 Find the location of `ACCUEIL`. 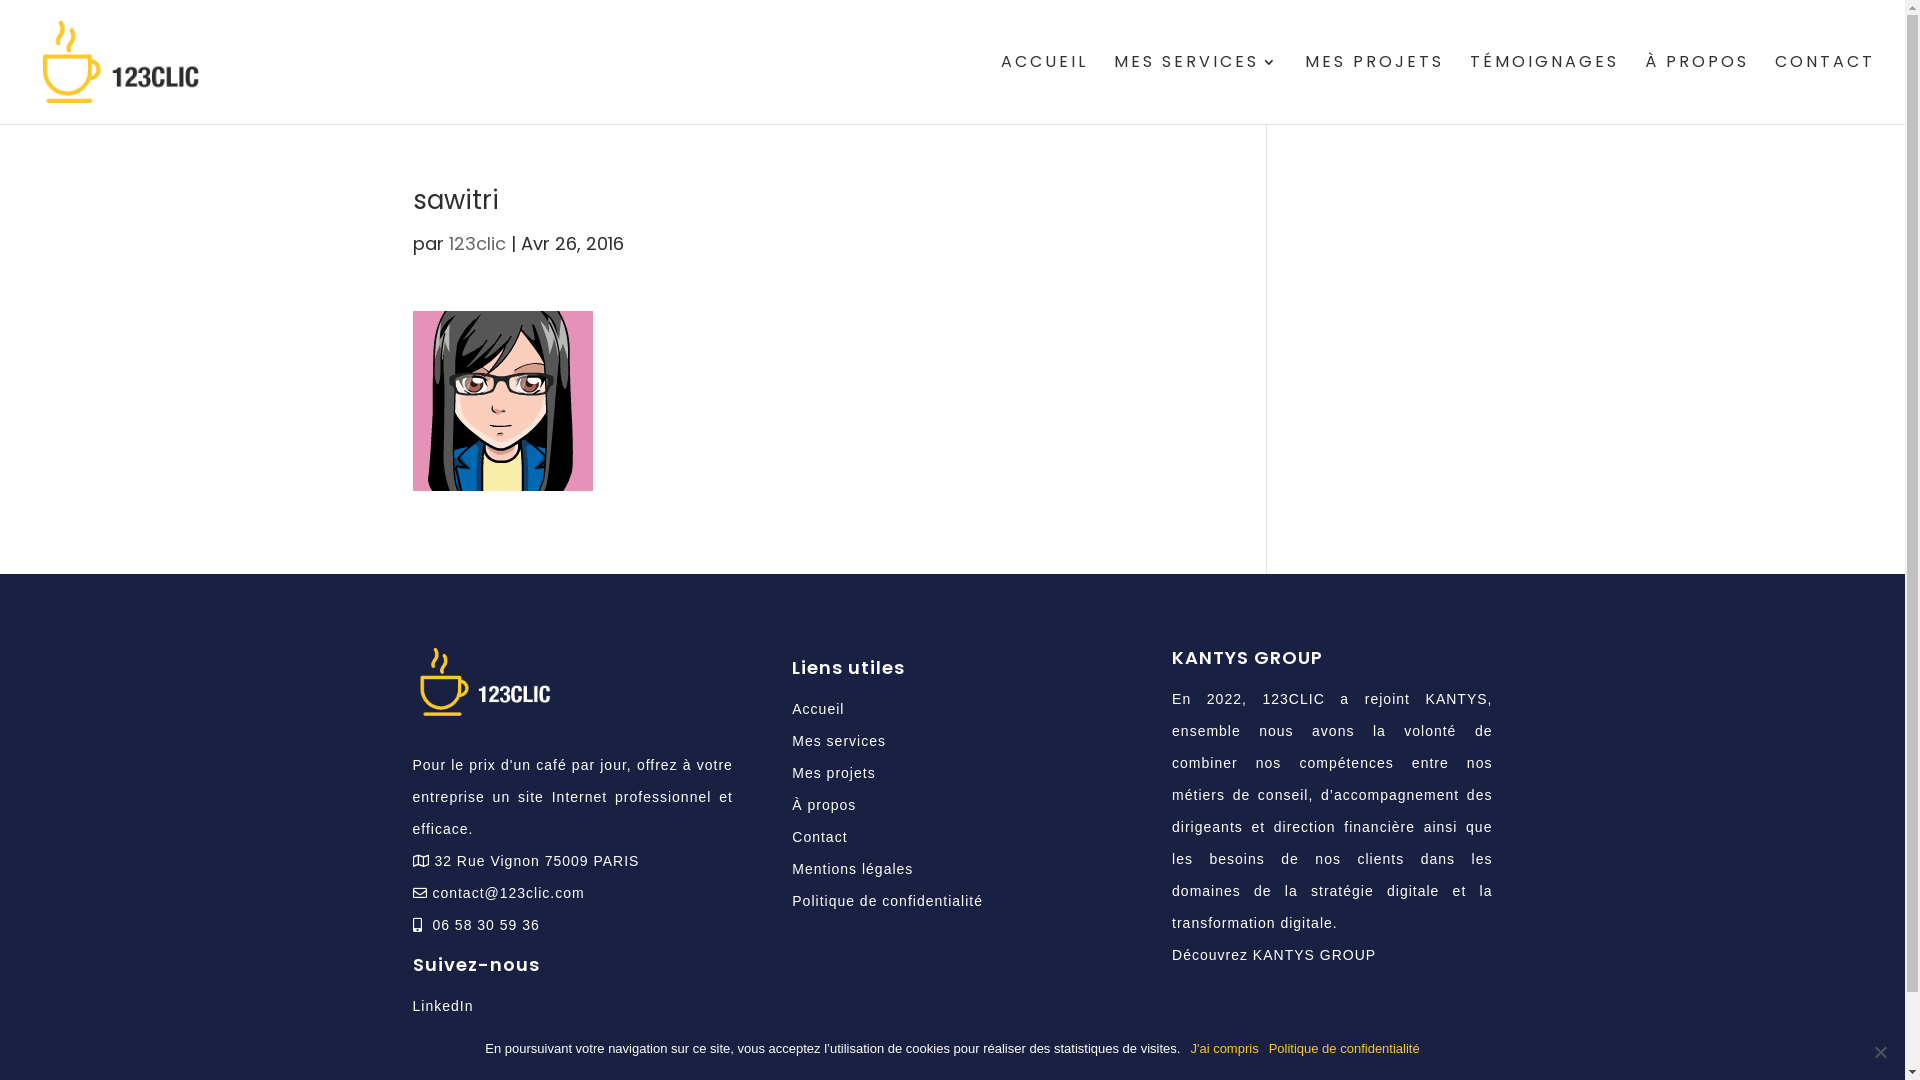

ACCUEIL is located at coordinates (1044, 90).